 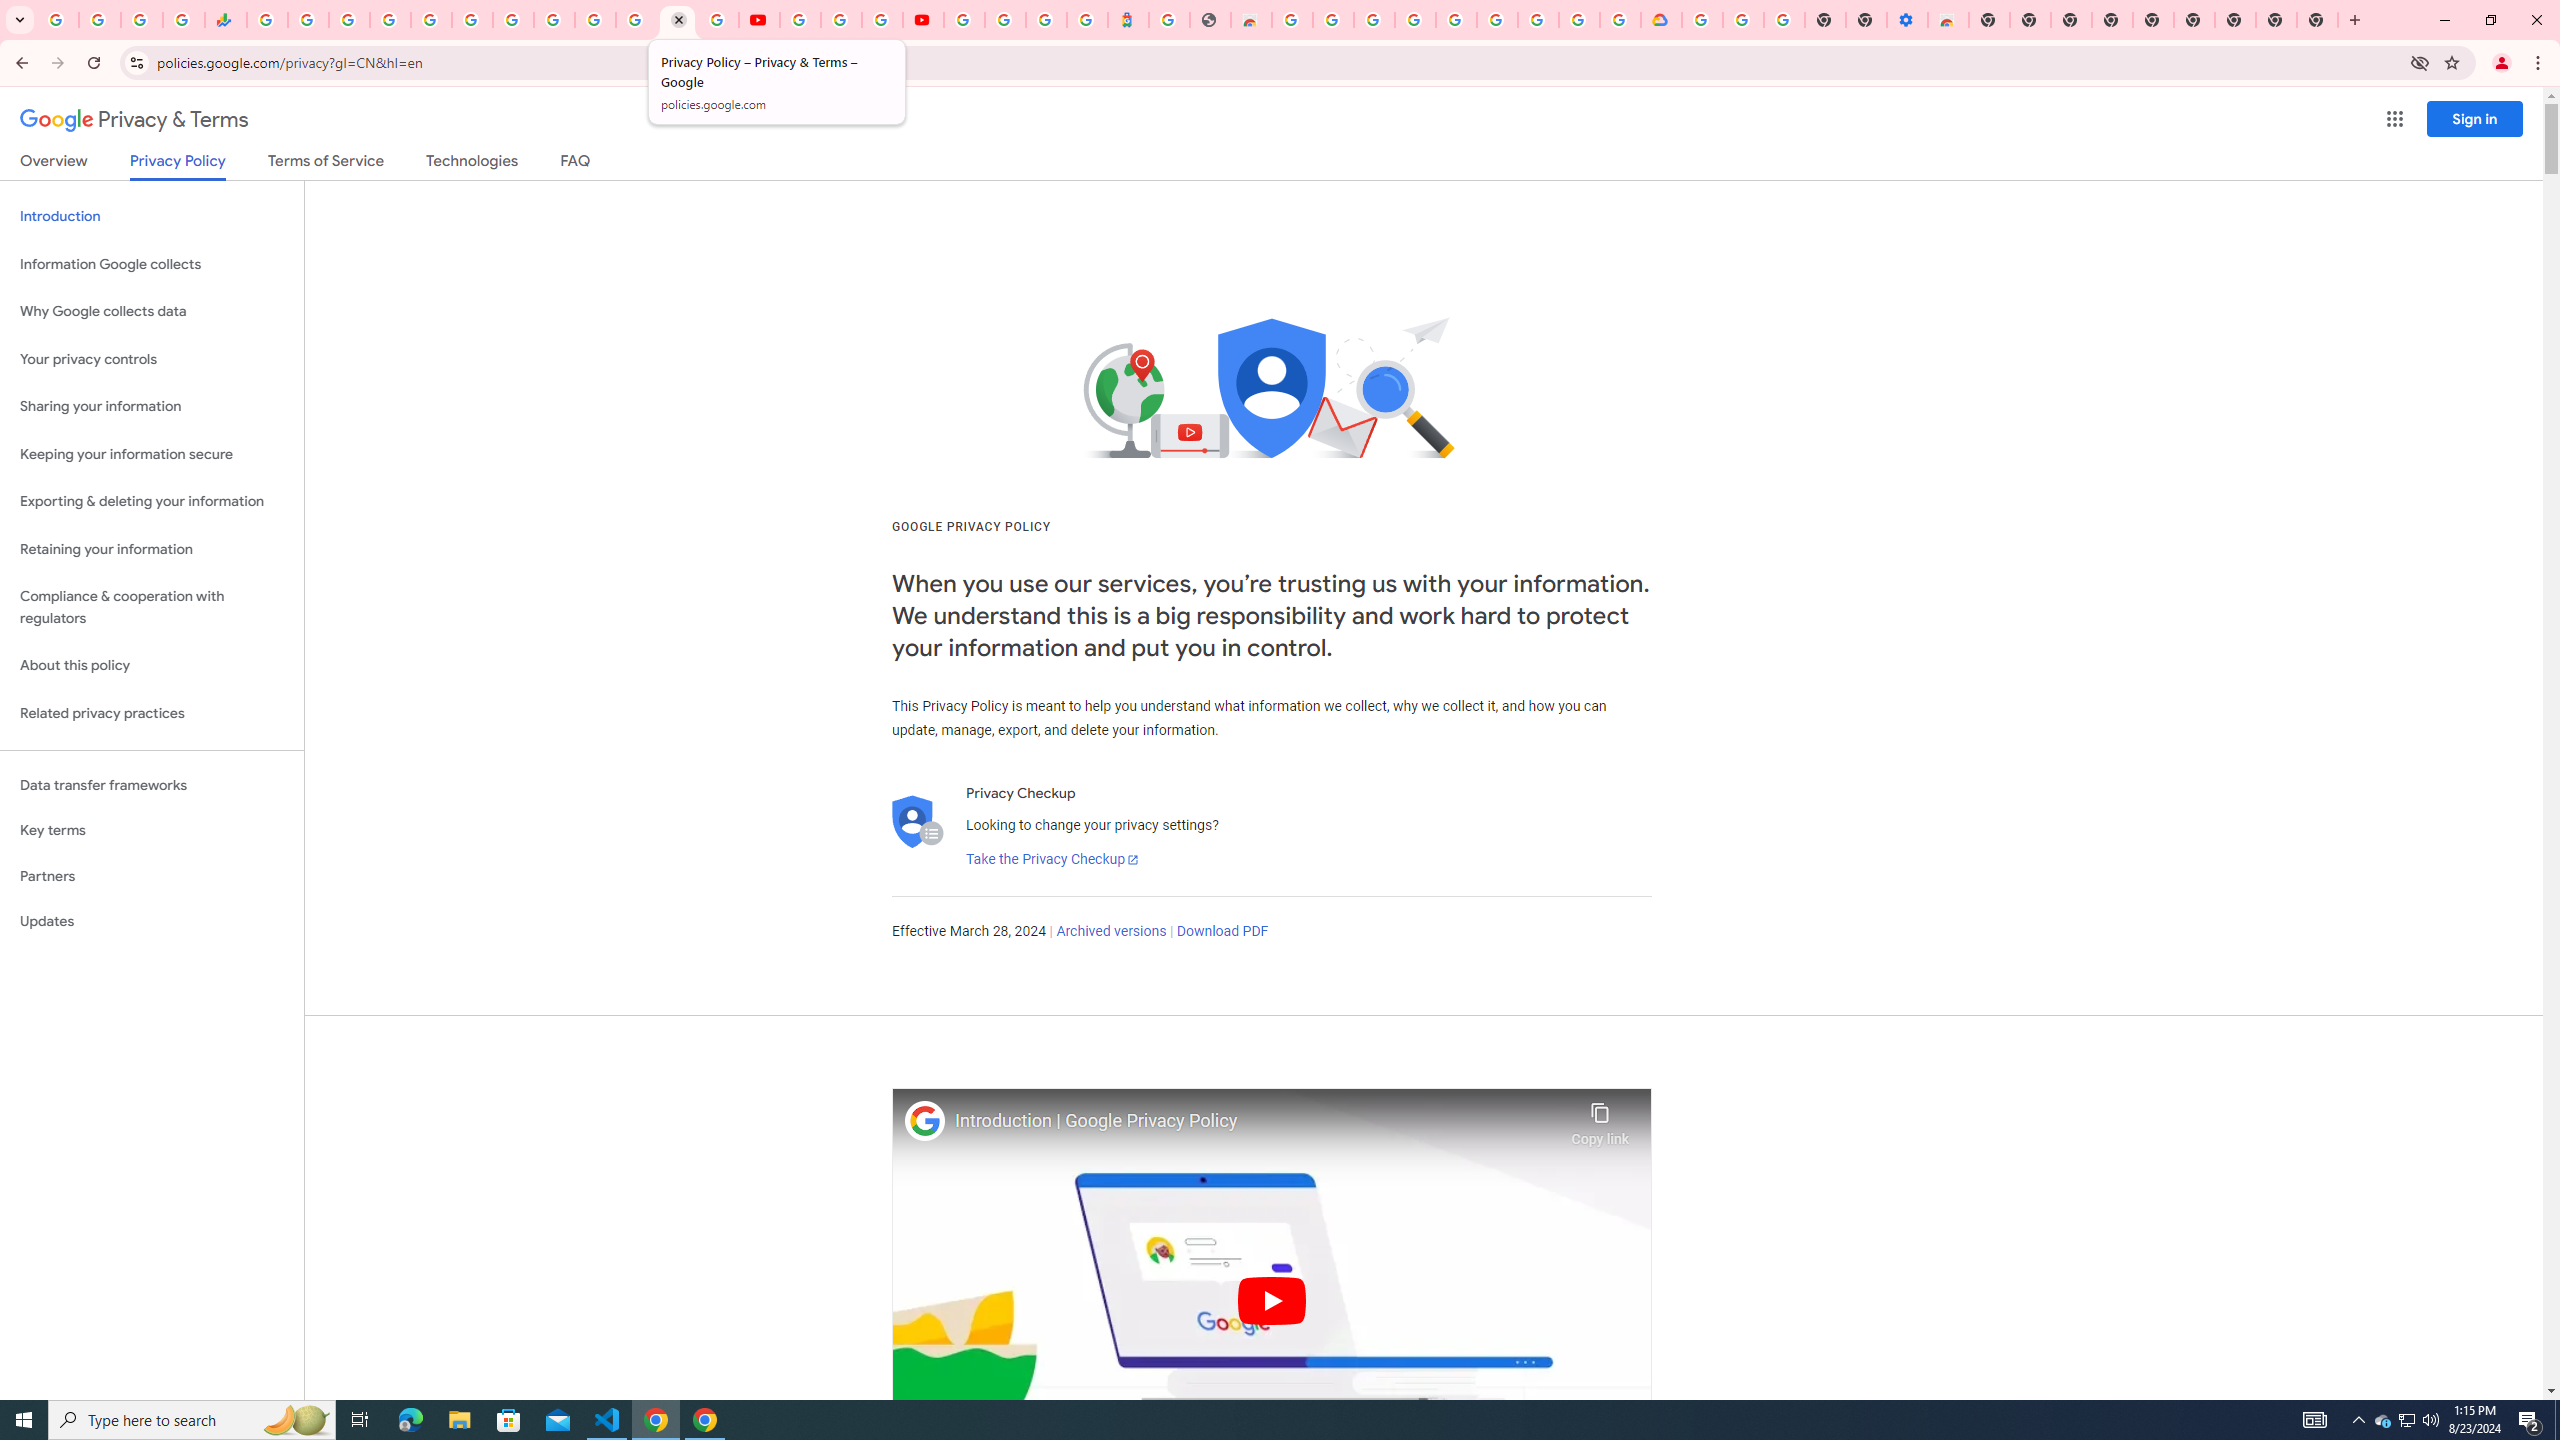 I want to click on Exporting & deleting your information, so click(x=152, y=502).